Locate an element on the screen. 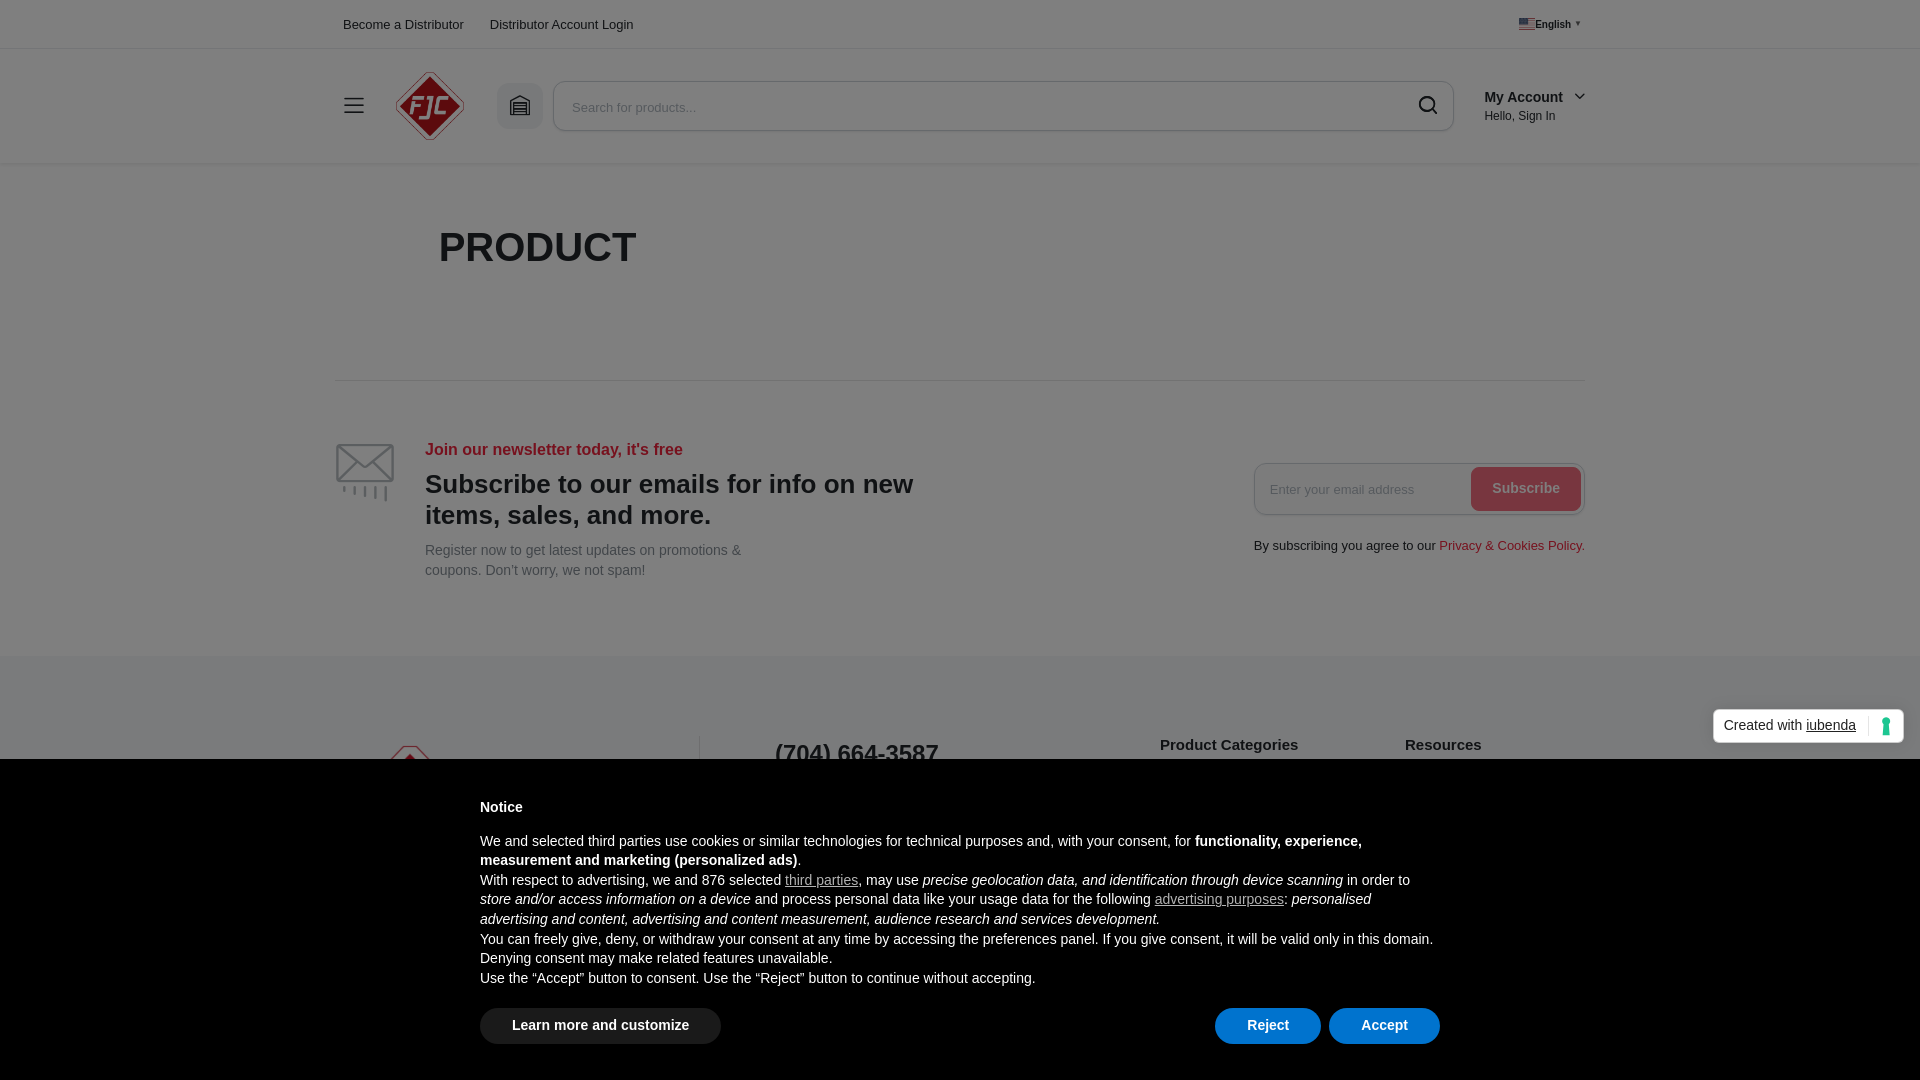 The width and height of the screenshot is (1920, 1080). Radiator Test Kits is located at coordinates (1214, 1040).